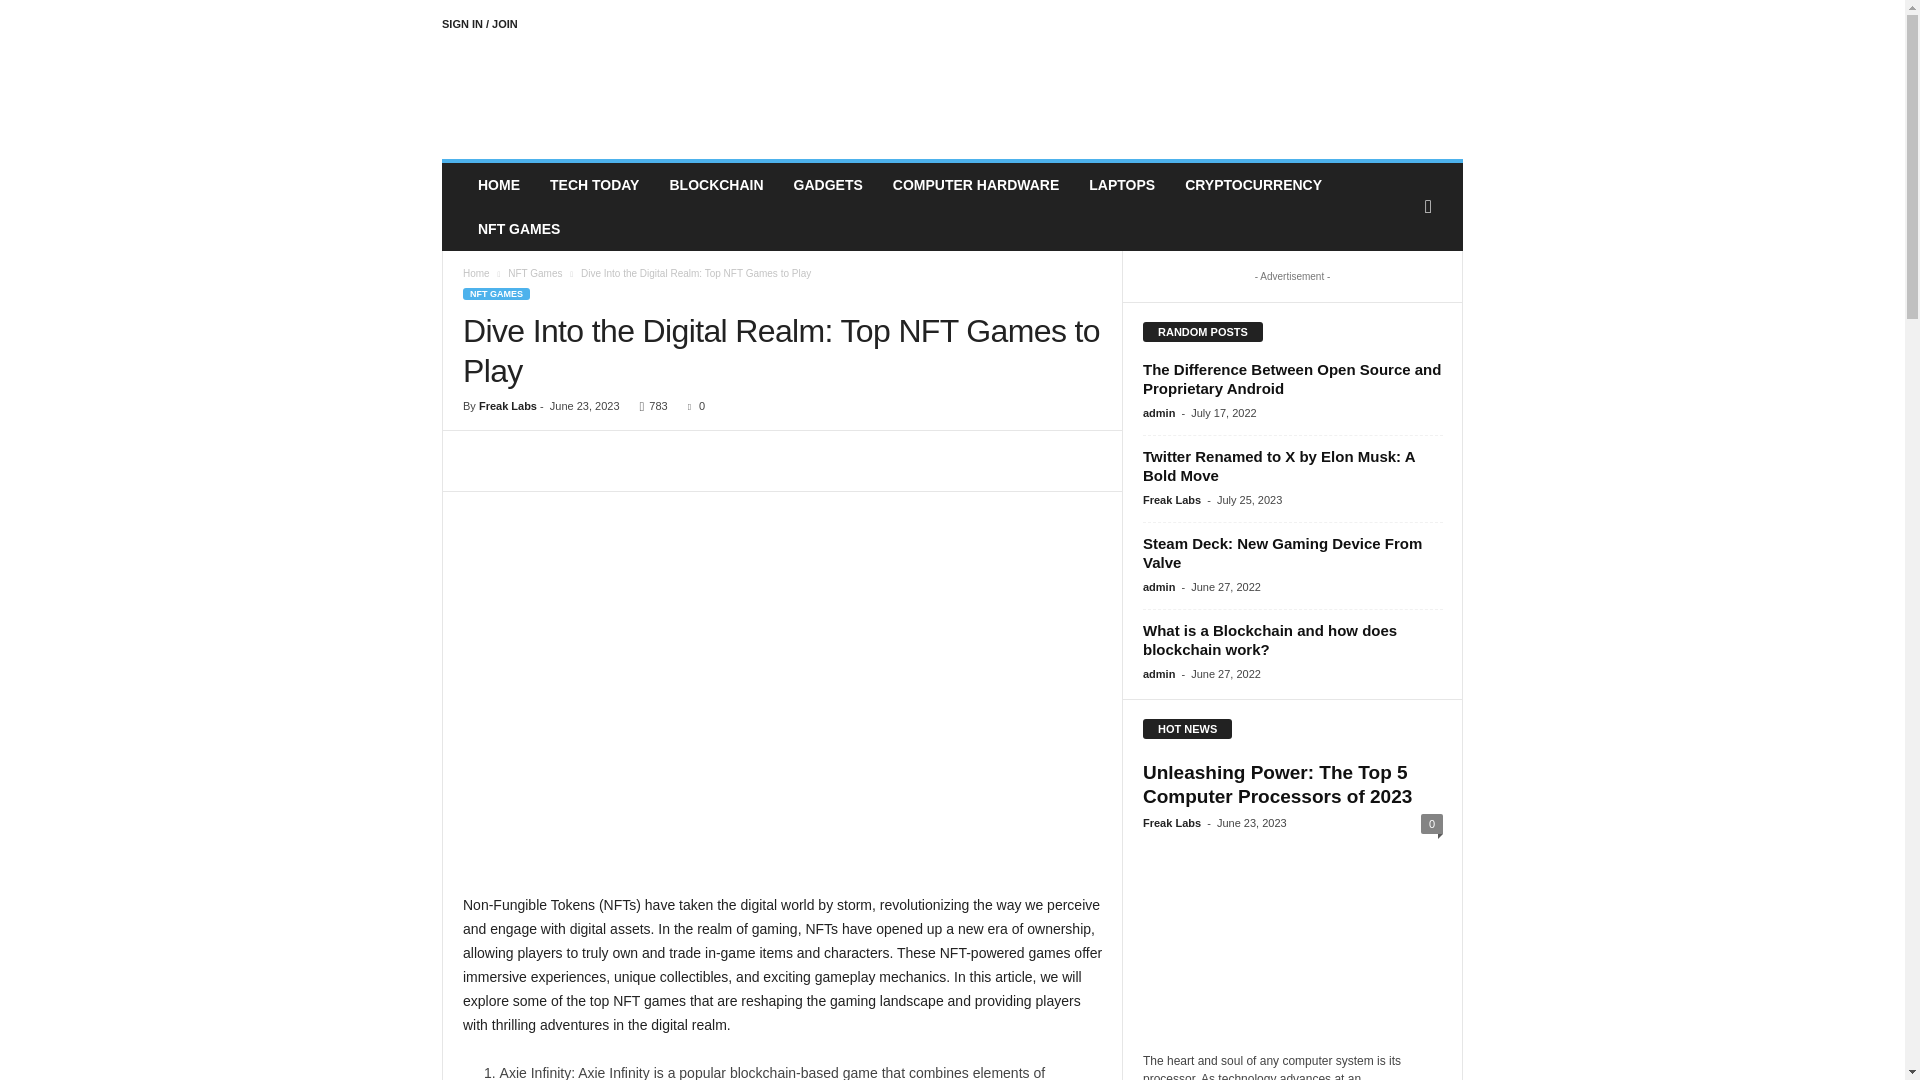 Image resolution: width=1920 pixels, height=1080 pixels. I want to click on Home, so click(476, 272).